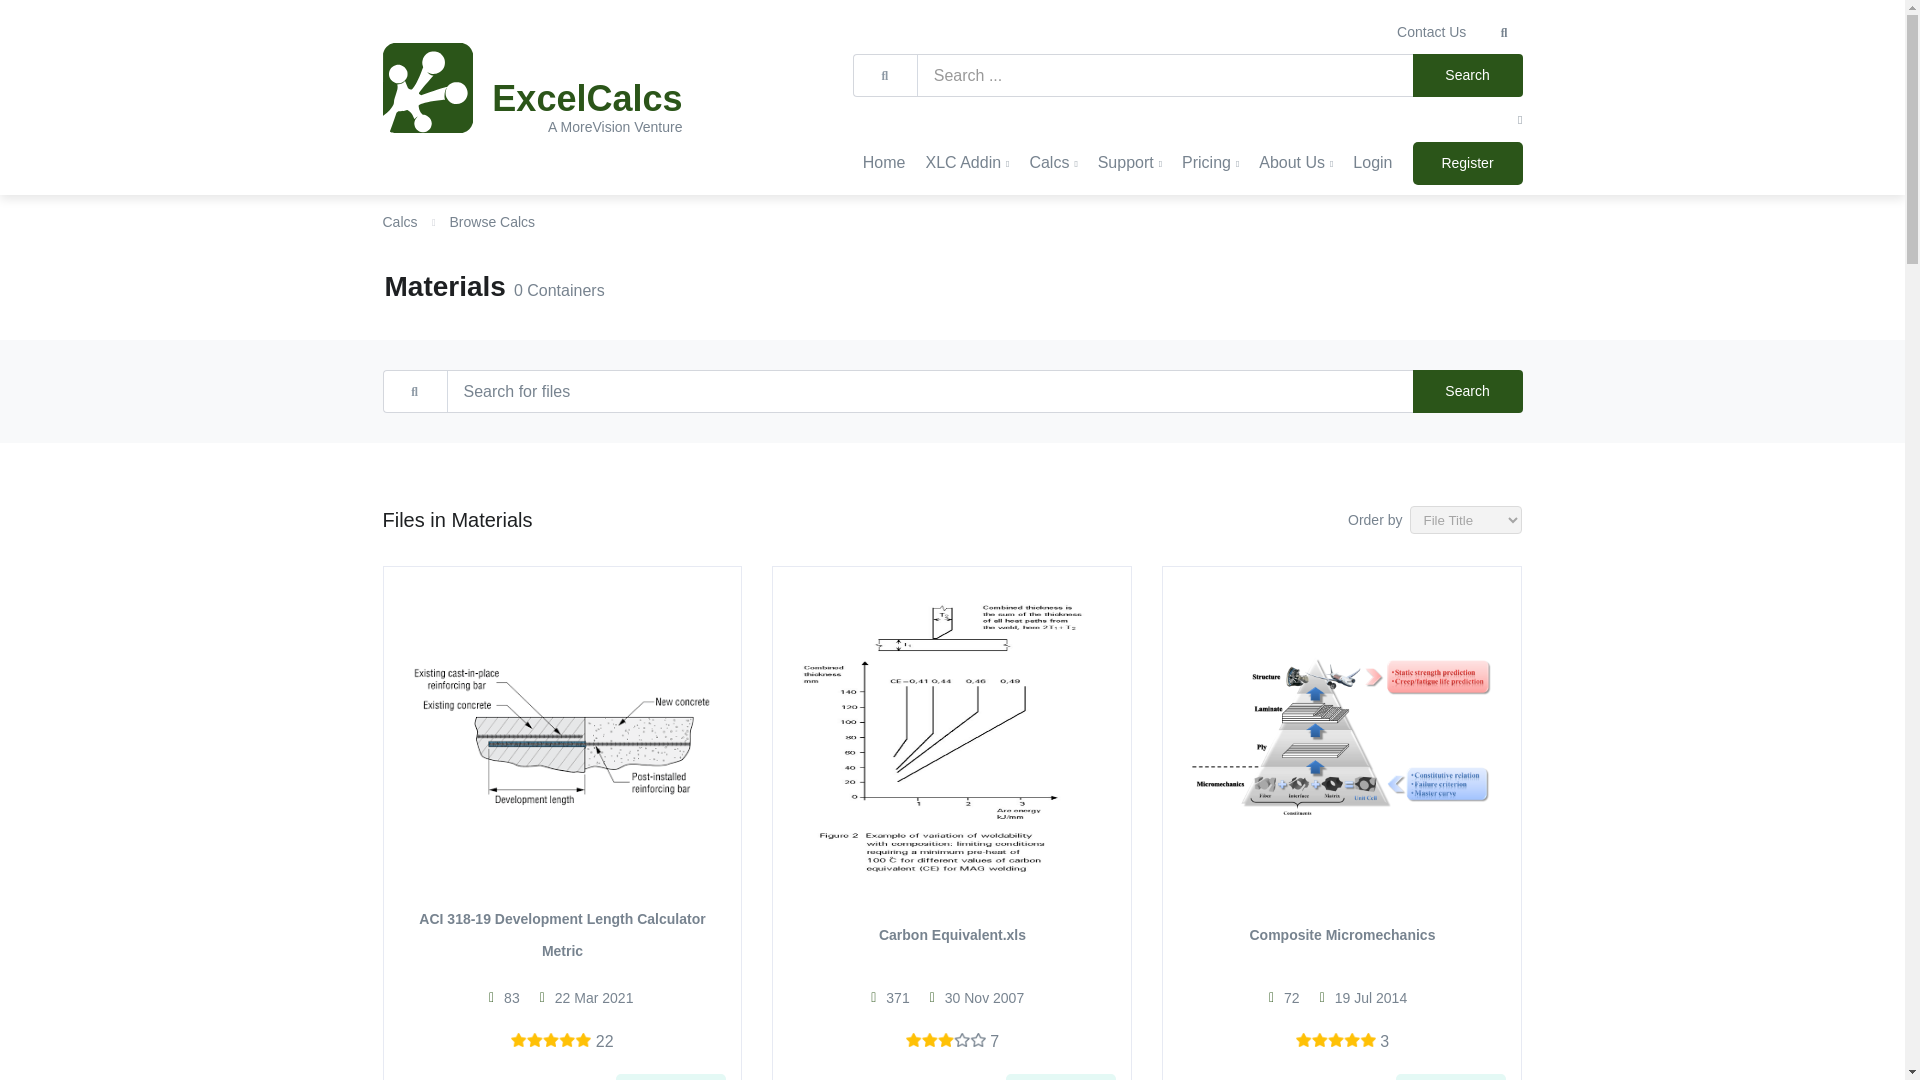 This screenshot has width=1920, height=1080. What do you see at coordinates (1466, 162) in the screenshot?
I see `Register` at bounding box center [1466, 162].